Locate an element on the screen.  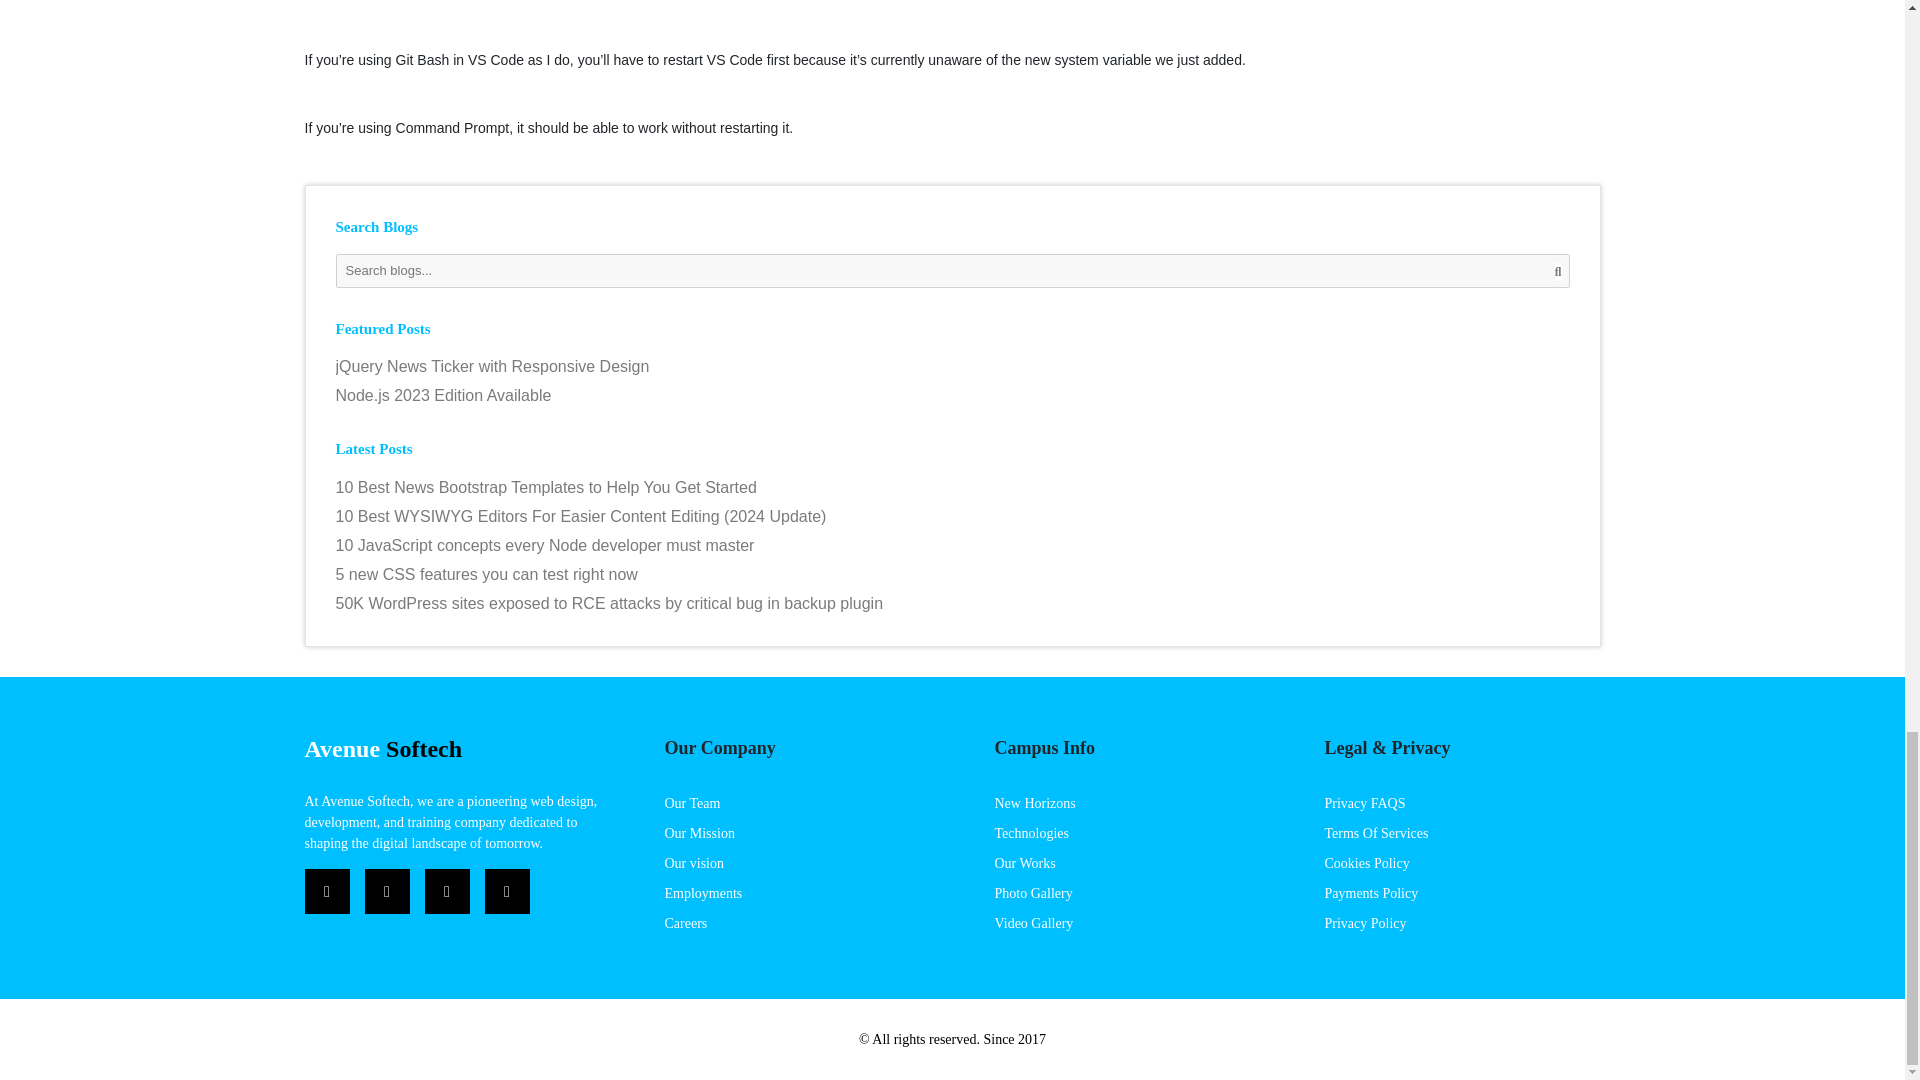
Employments is located at coordinates (702, 892).